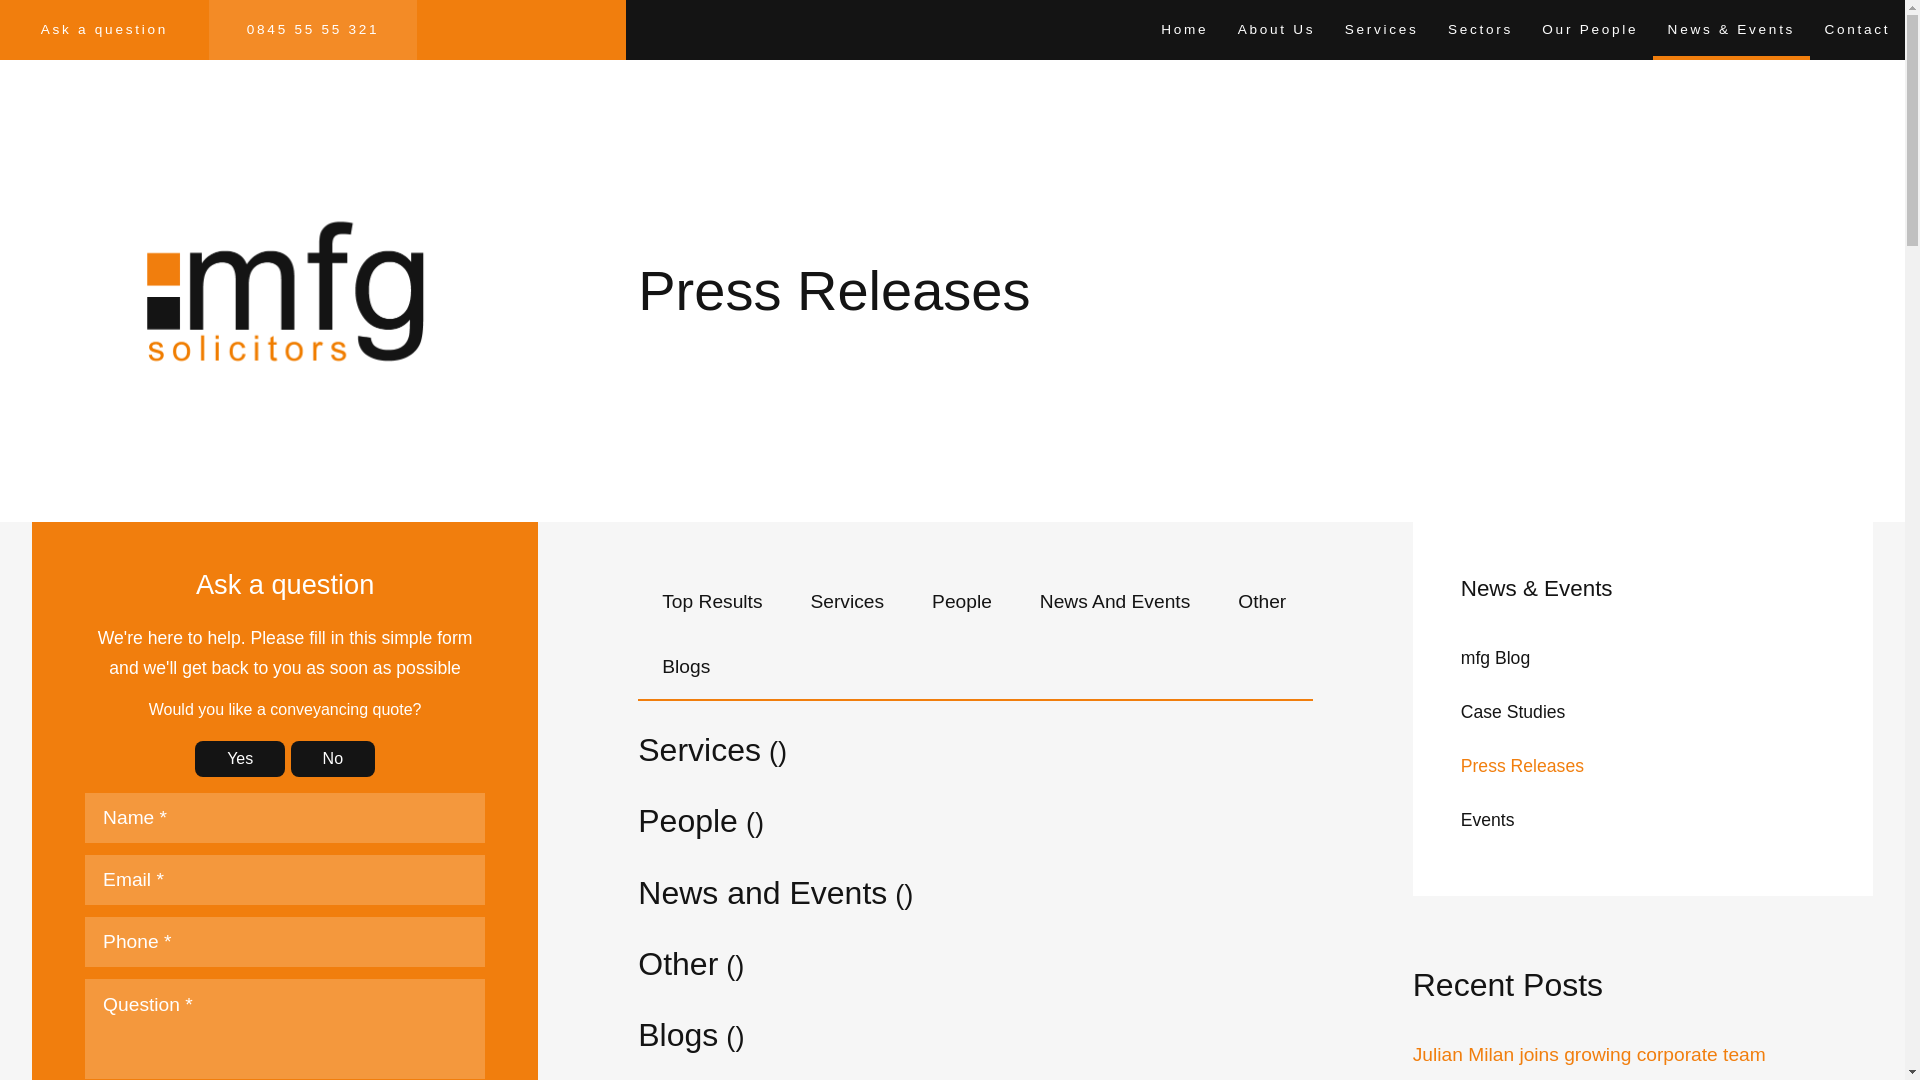 The image size is (1920, 1080). Describe the element at coordinates (314, 30) in the screenshot. I see `0845 55 55 321` at that location.